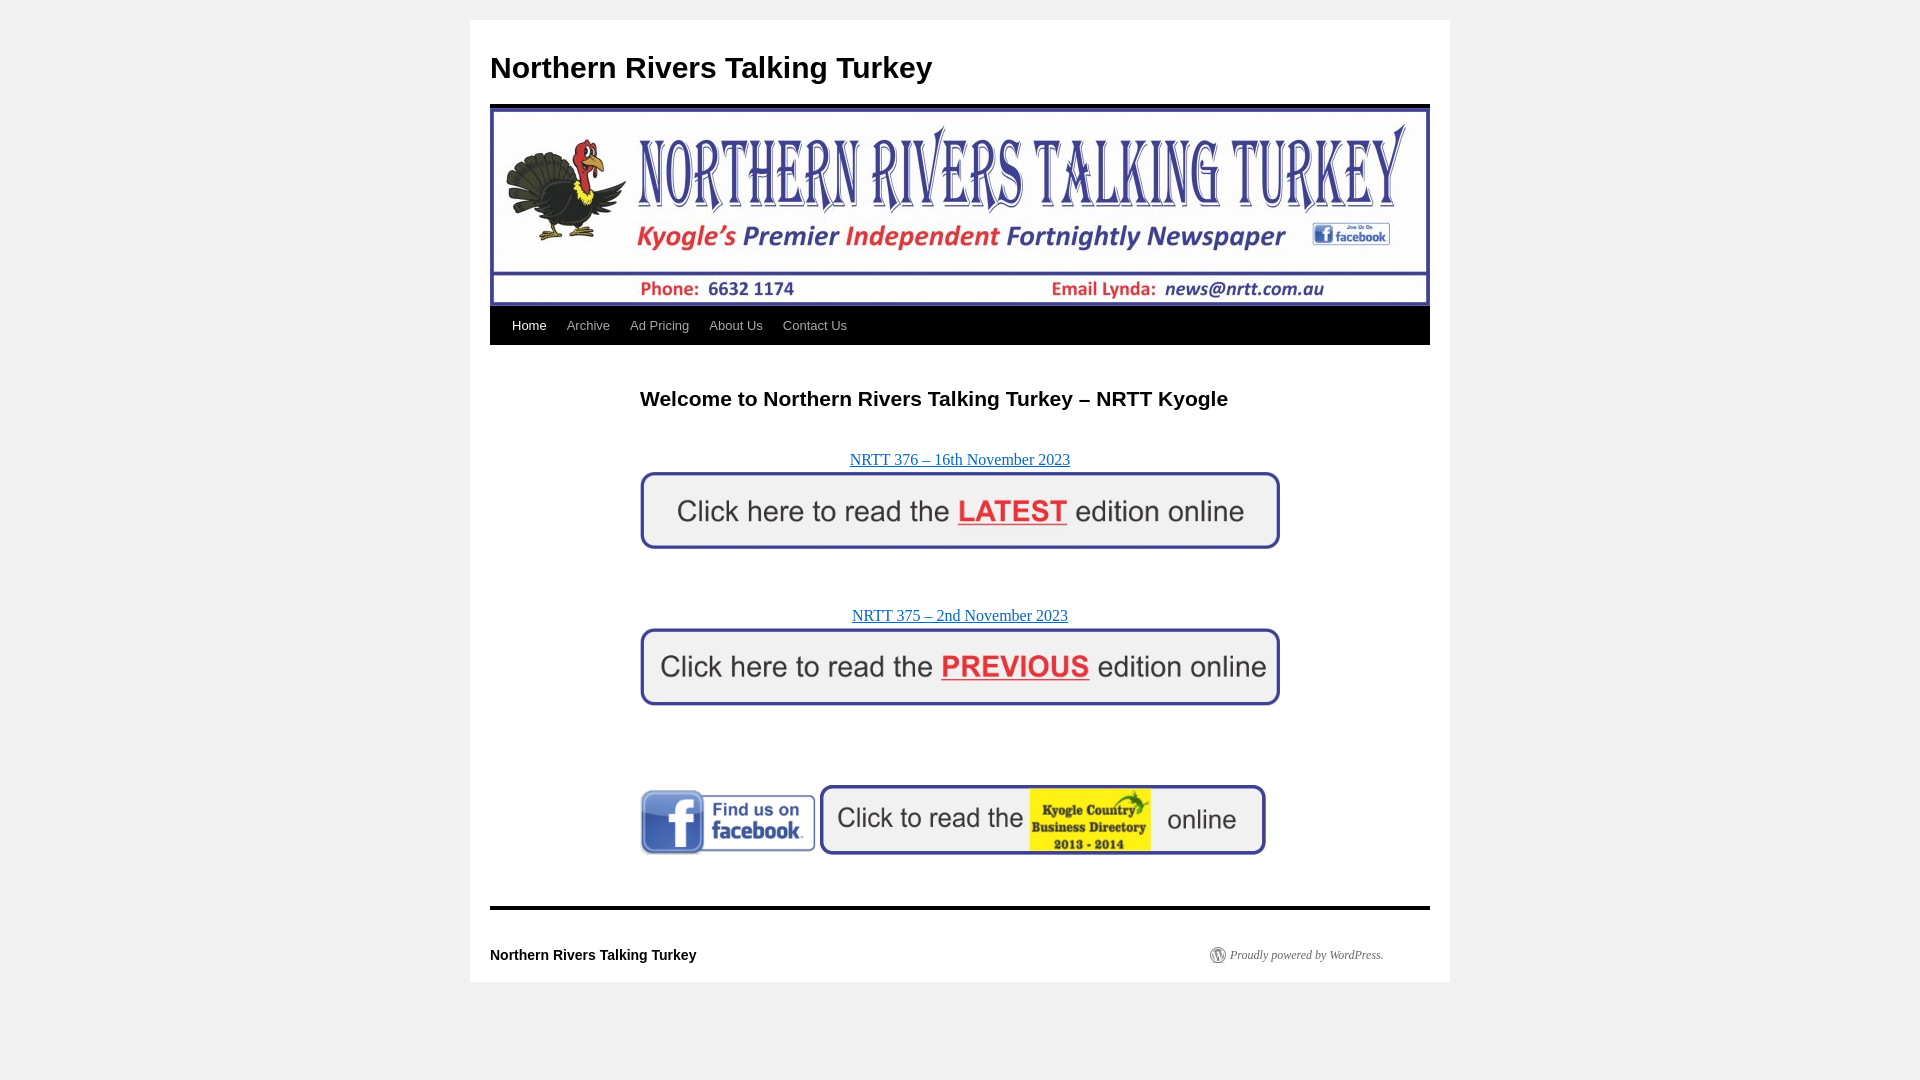 Image resolution: width=1920 pixels, height=1080 pixels. Describe the element at coordinates (592, 955) in the screenshot. I see `Northern Rivers Talking Turkey` at that location.